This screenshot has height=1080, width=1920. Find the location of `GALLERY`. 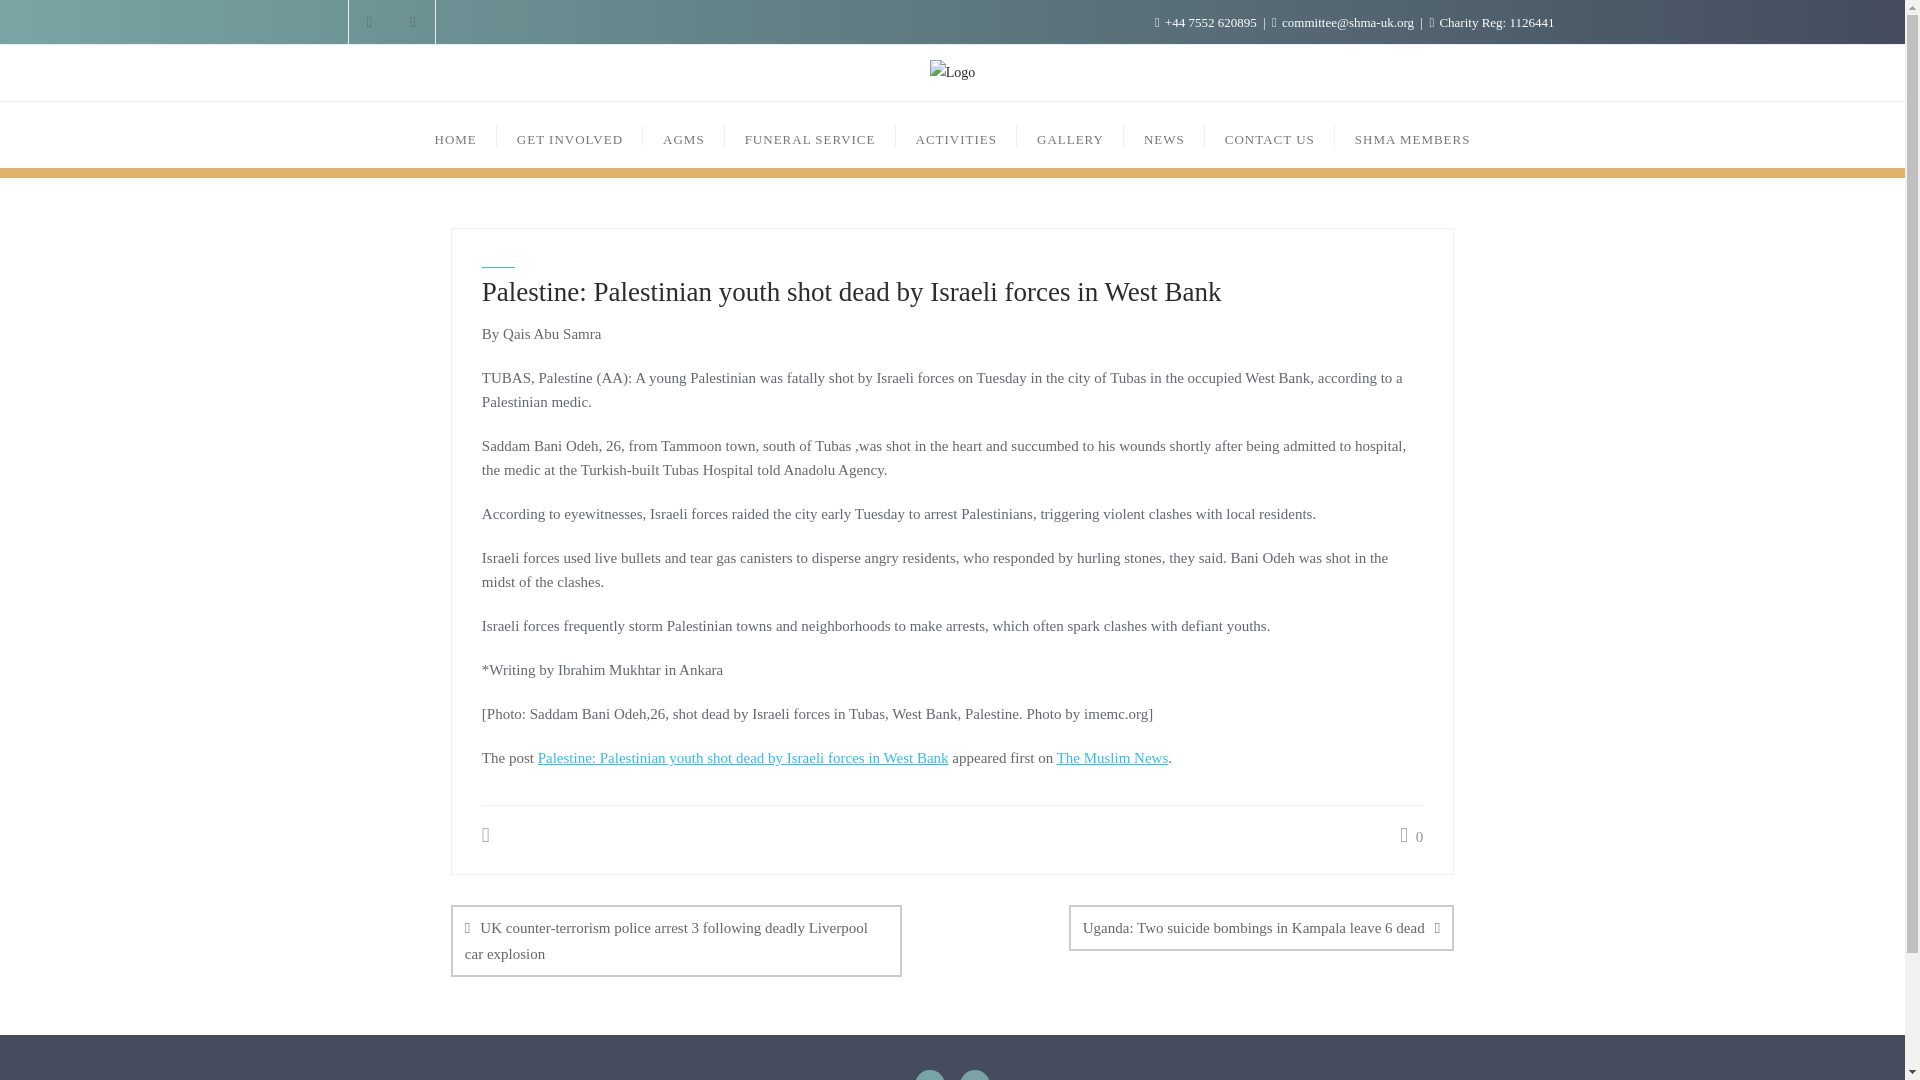

GALLERY is located at coordinates (1070, 134).